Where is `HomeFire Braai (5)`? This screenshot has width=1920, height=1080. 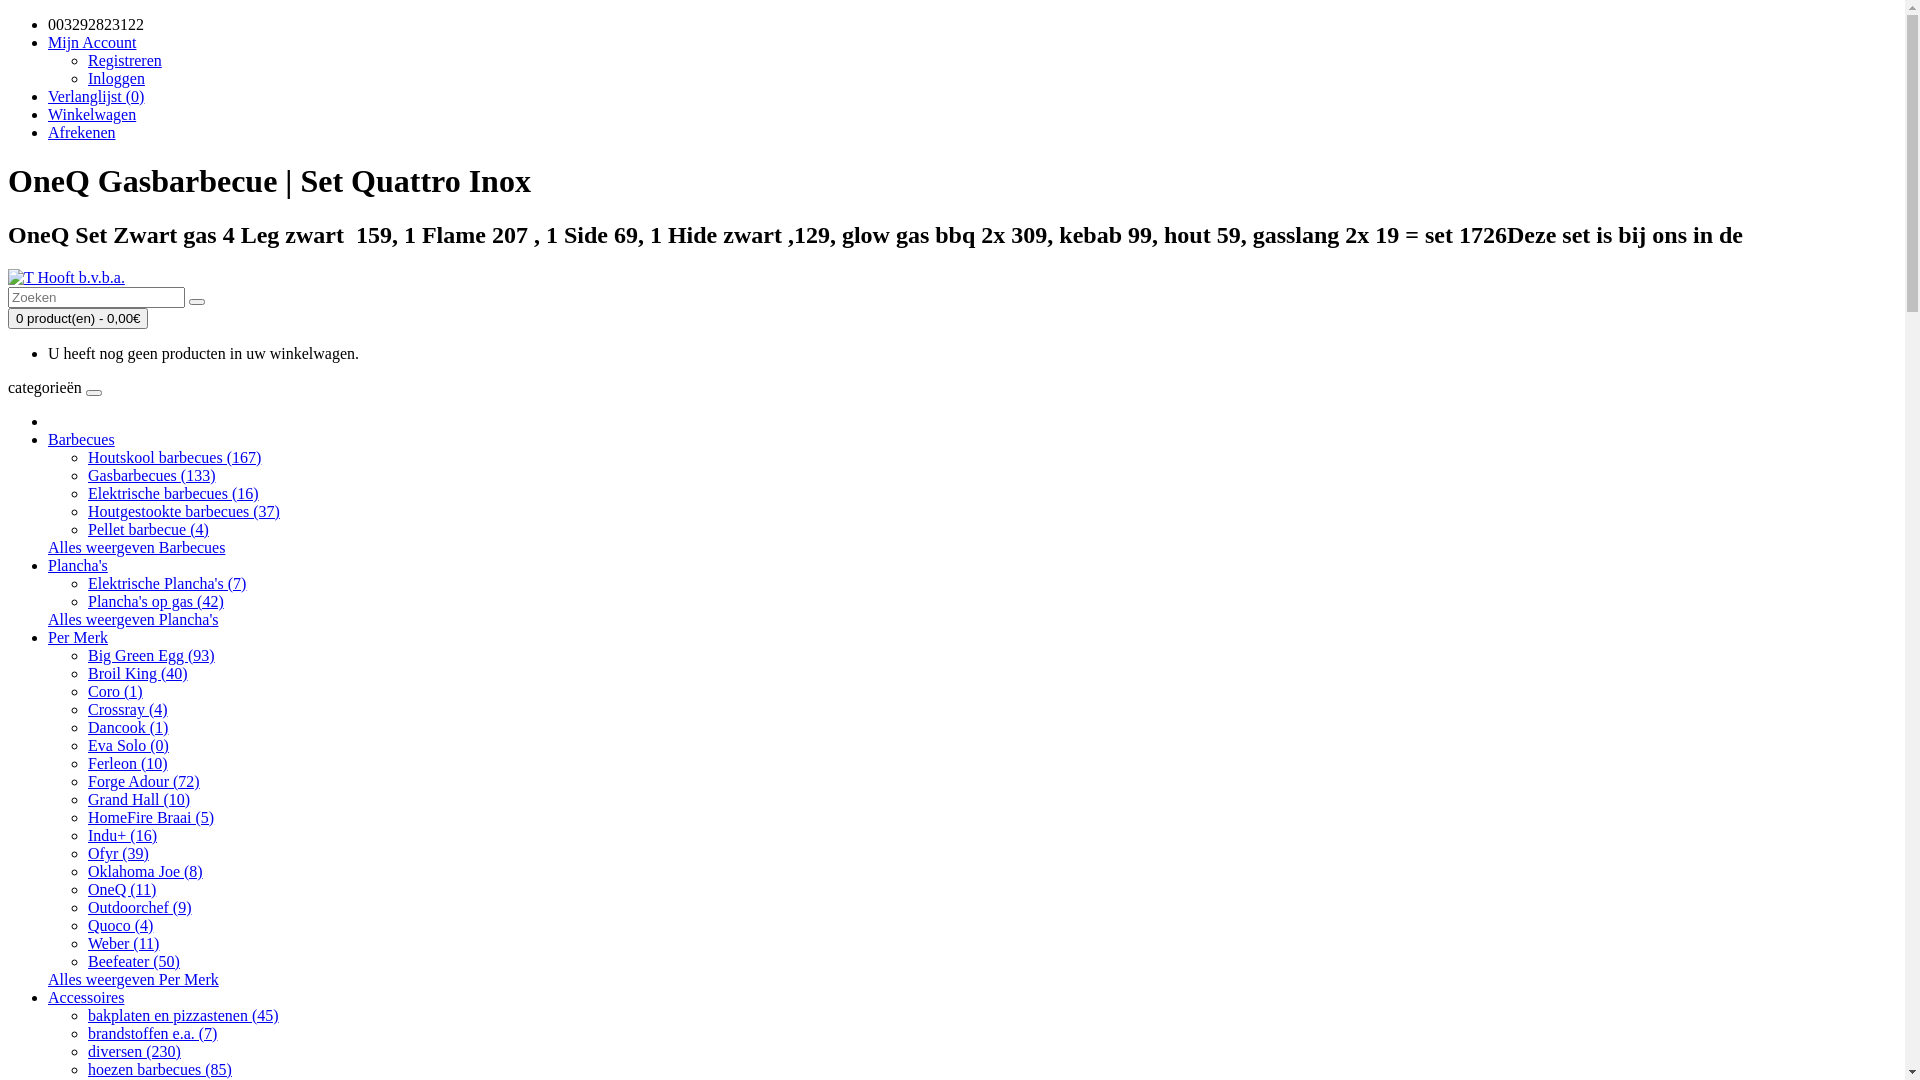
HomeFire Braai (5) is located at coordinates (151, 818).